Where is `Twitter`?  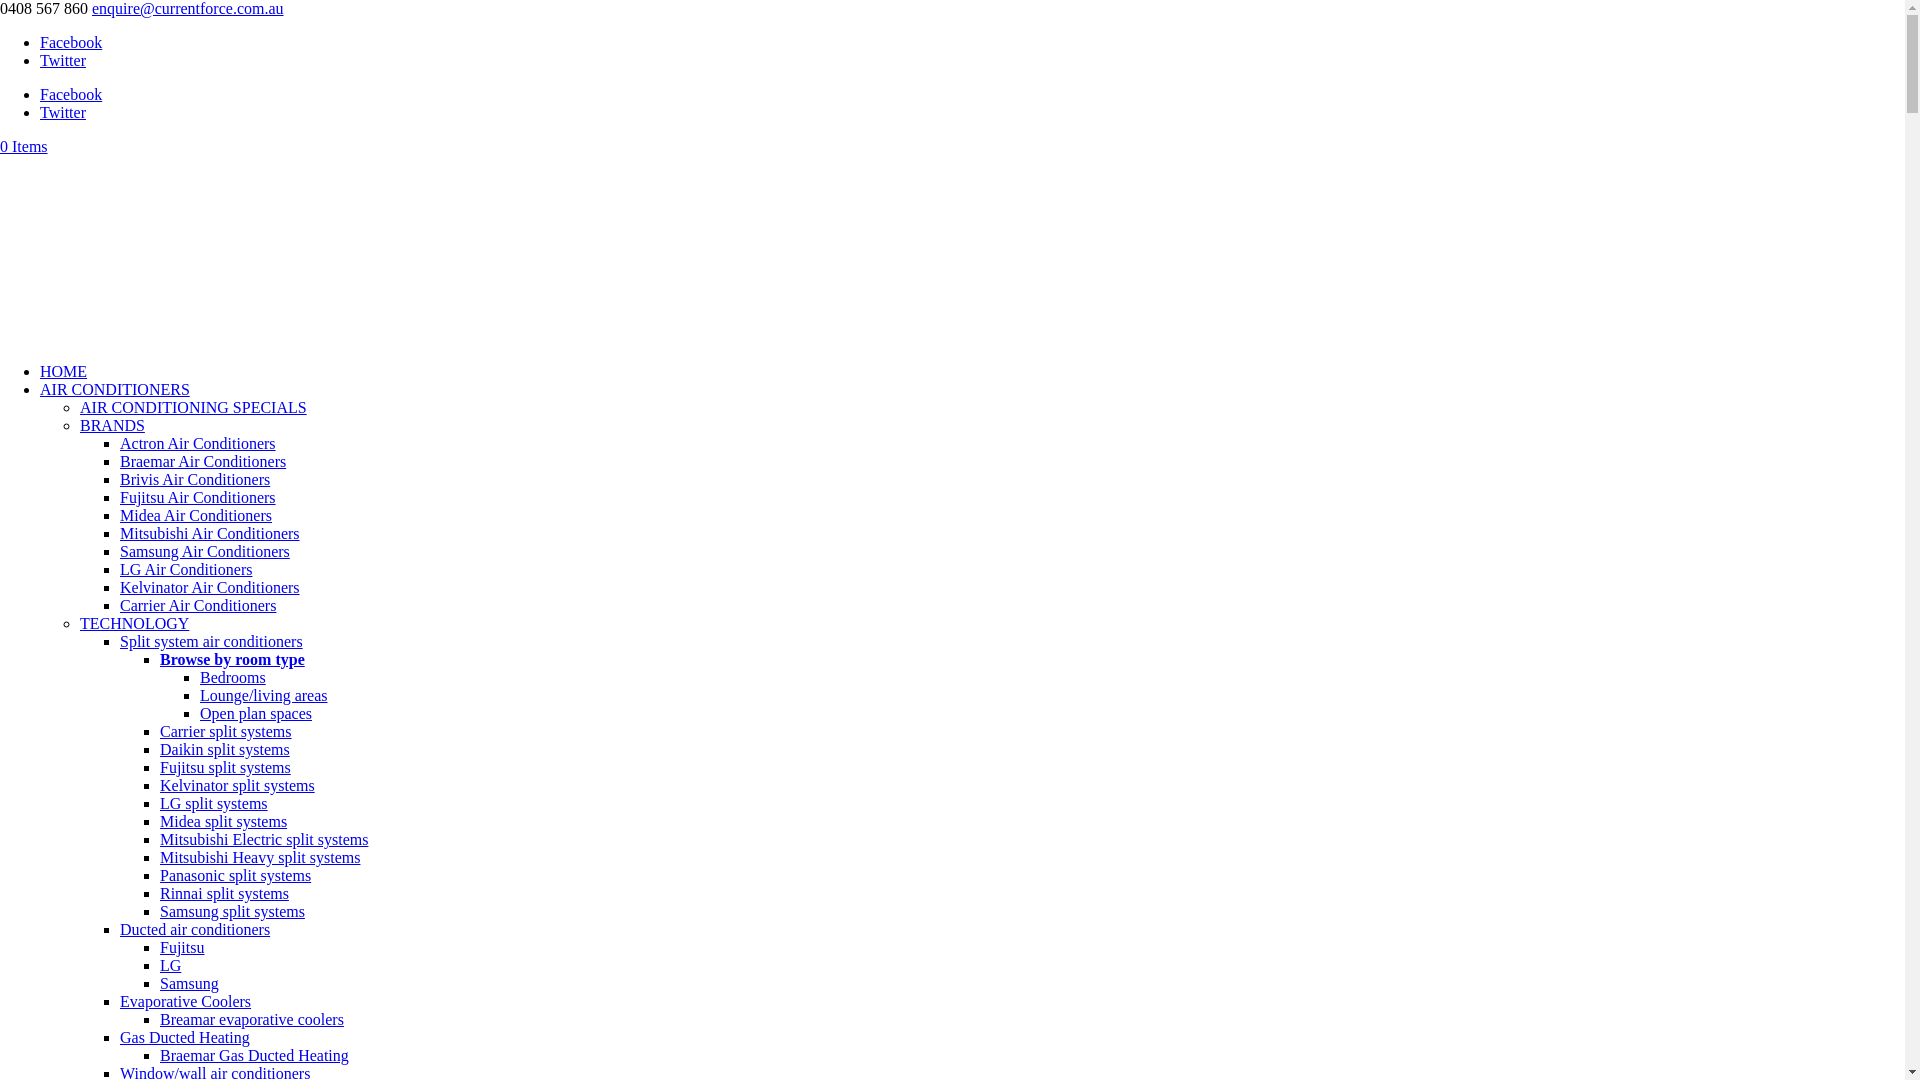 Twitter is located at coordinates (63, 60).